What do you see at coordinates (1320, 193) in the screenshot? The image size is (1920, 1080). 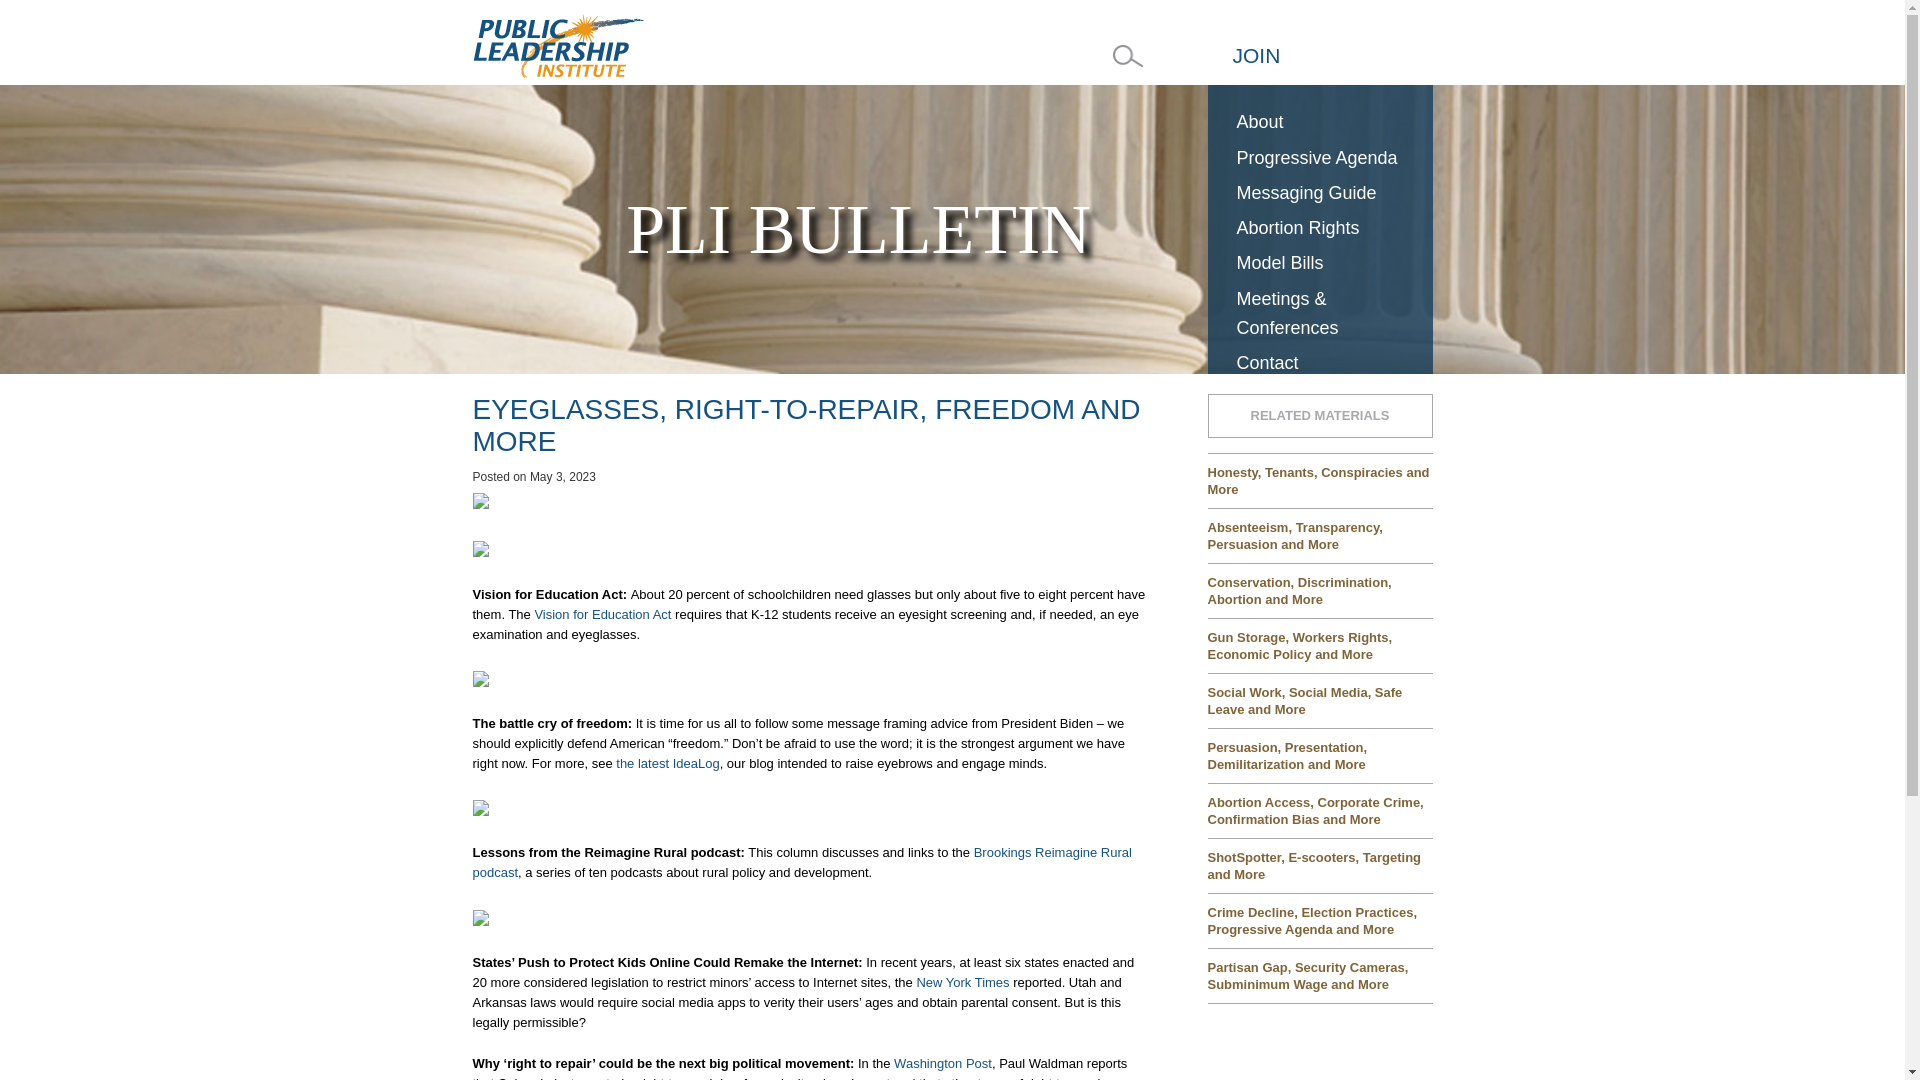 I see `Messaging Guide` at bounding box center [1320, 193].